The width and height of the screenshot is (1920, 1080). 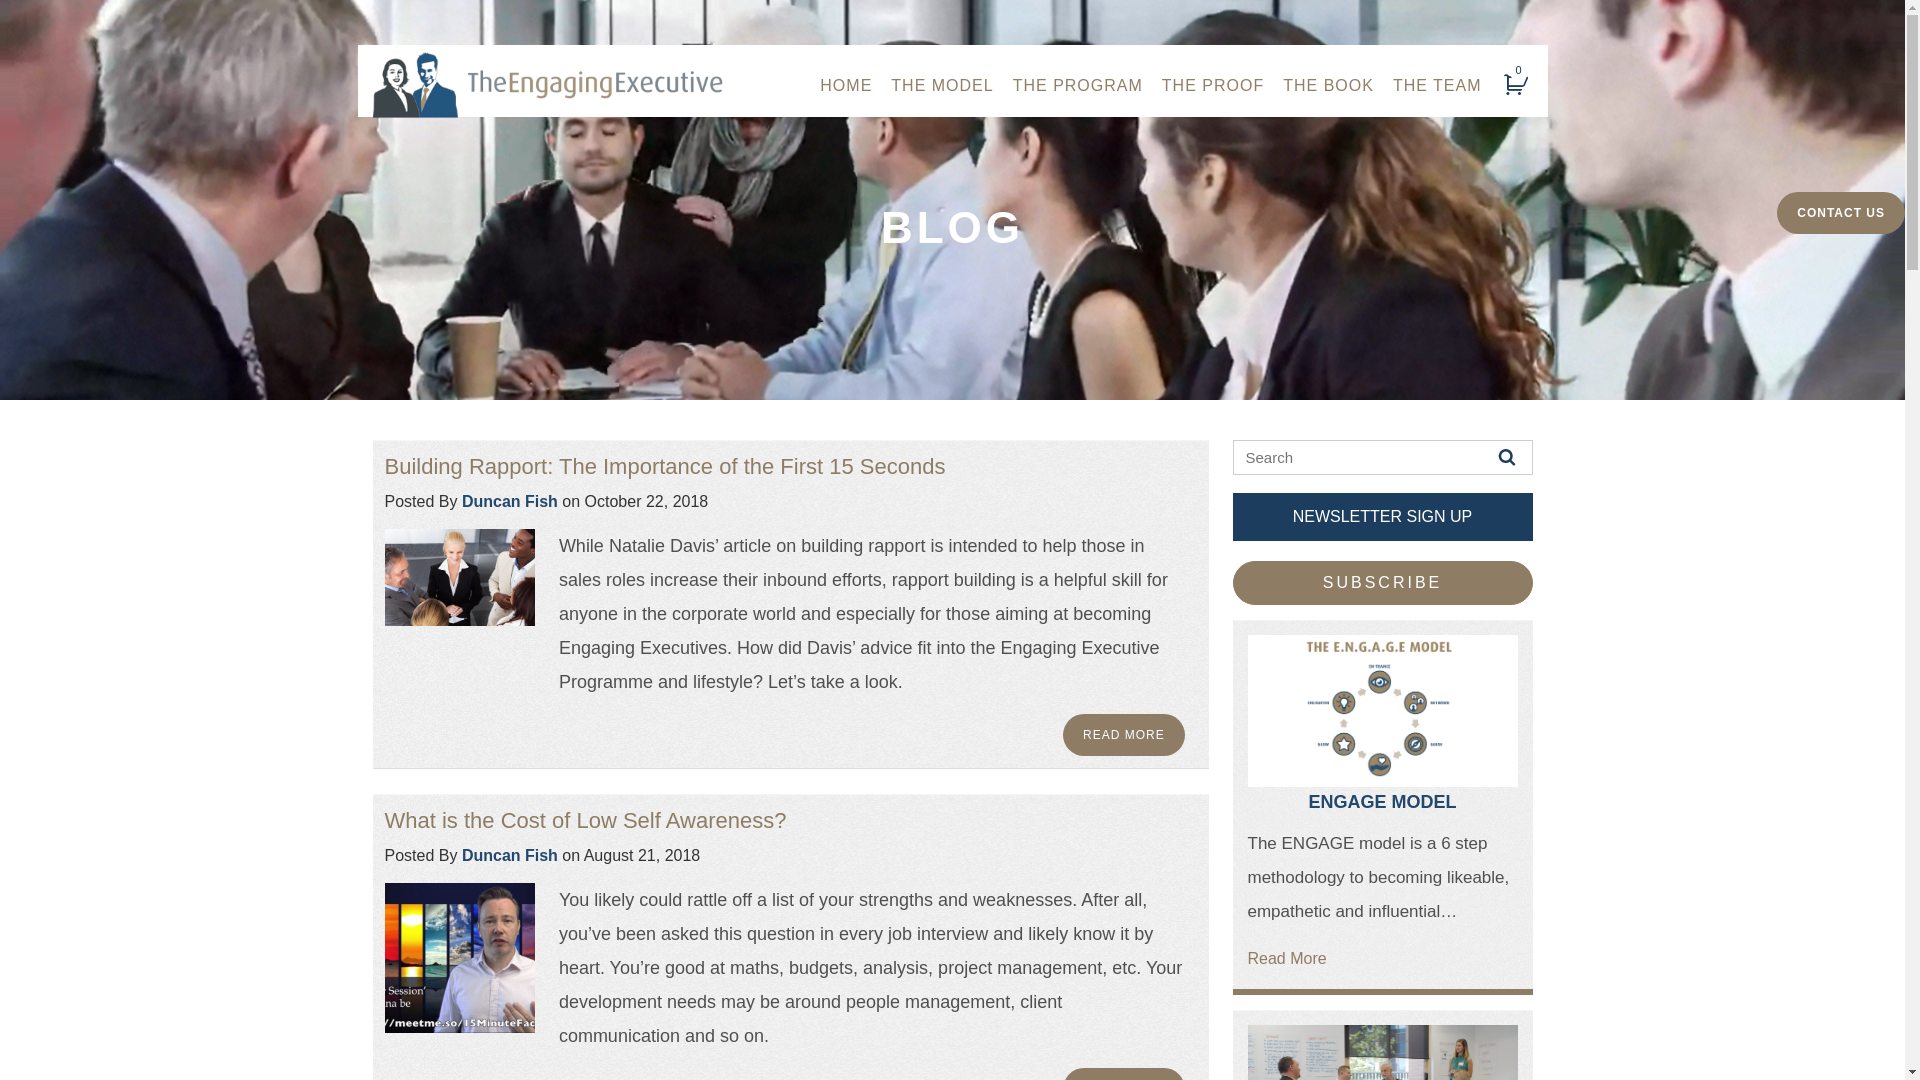 What do you see at coordinates (1078, 86) in the screenshot?
I see `THE PROGRAM` at bounding box center [1078, 86].